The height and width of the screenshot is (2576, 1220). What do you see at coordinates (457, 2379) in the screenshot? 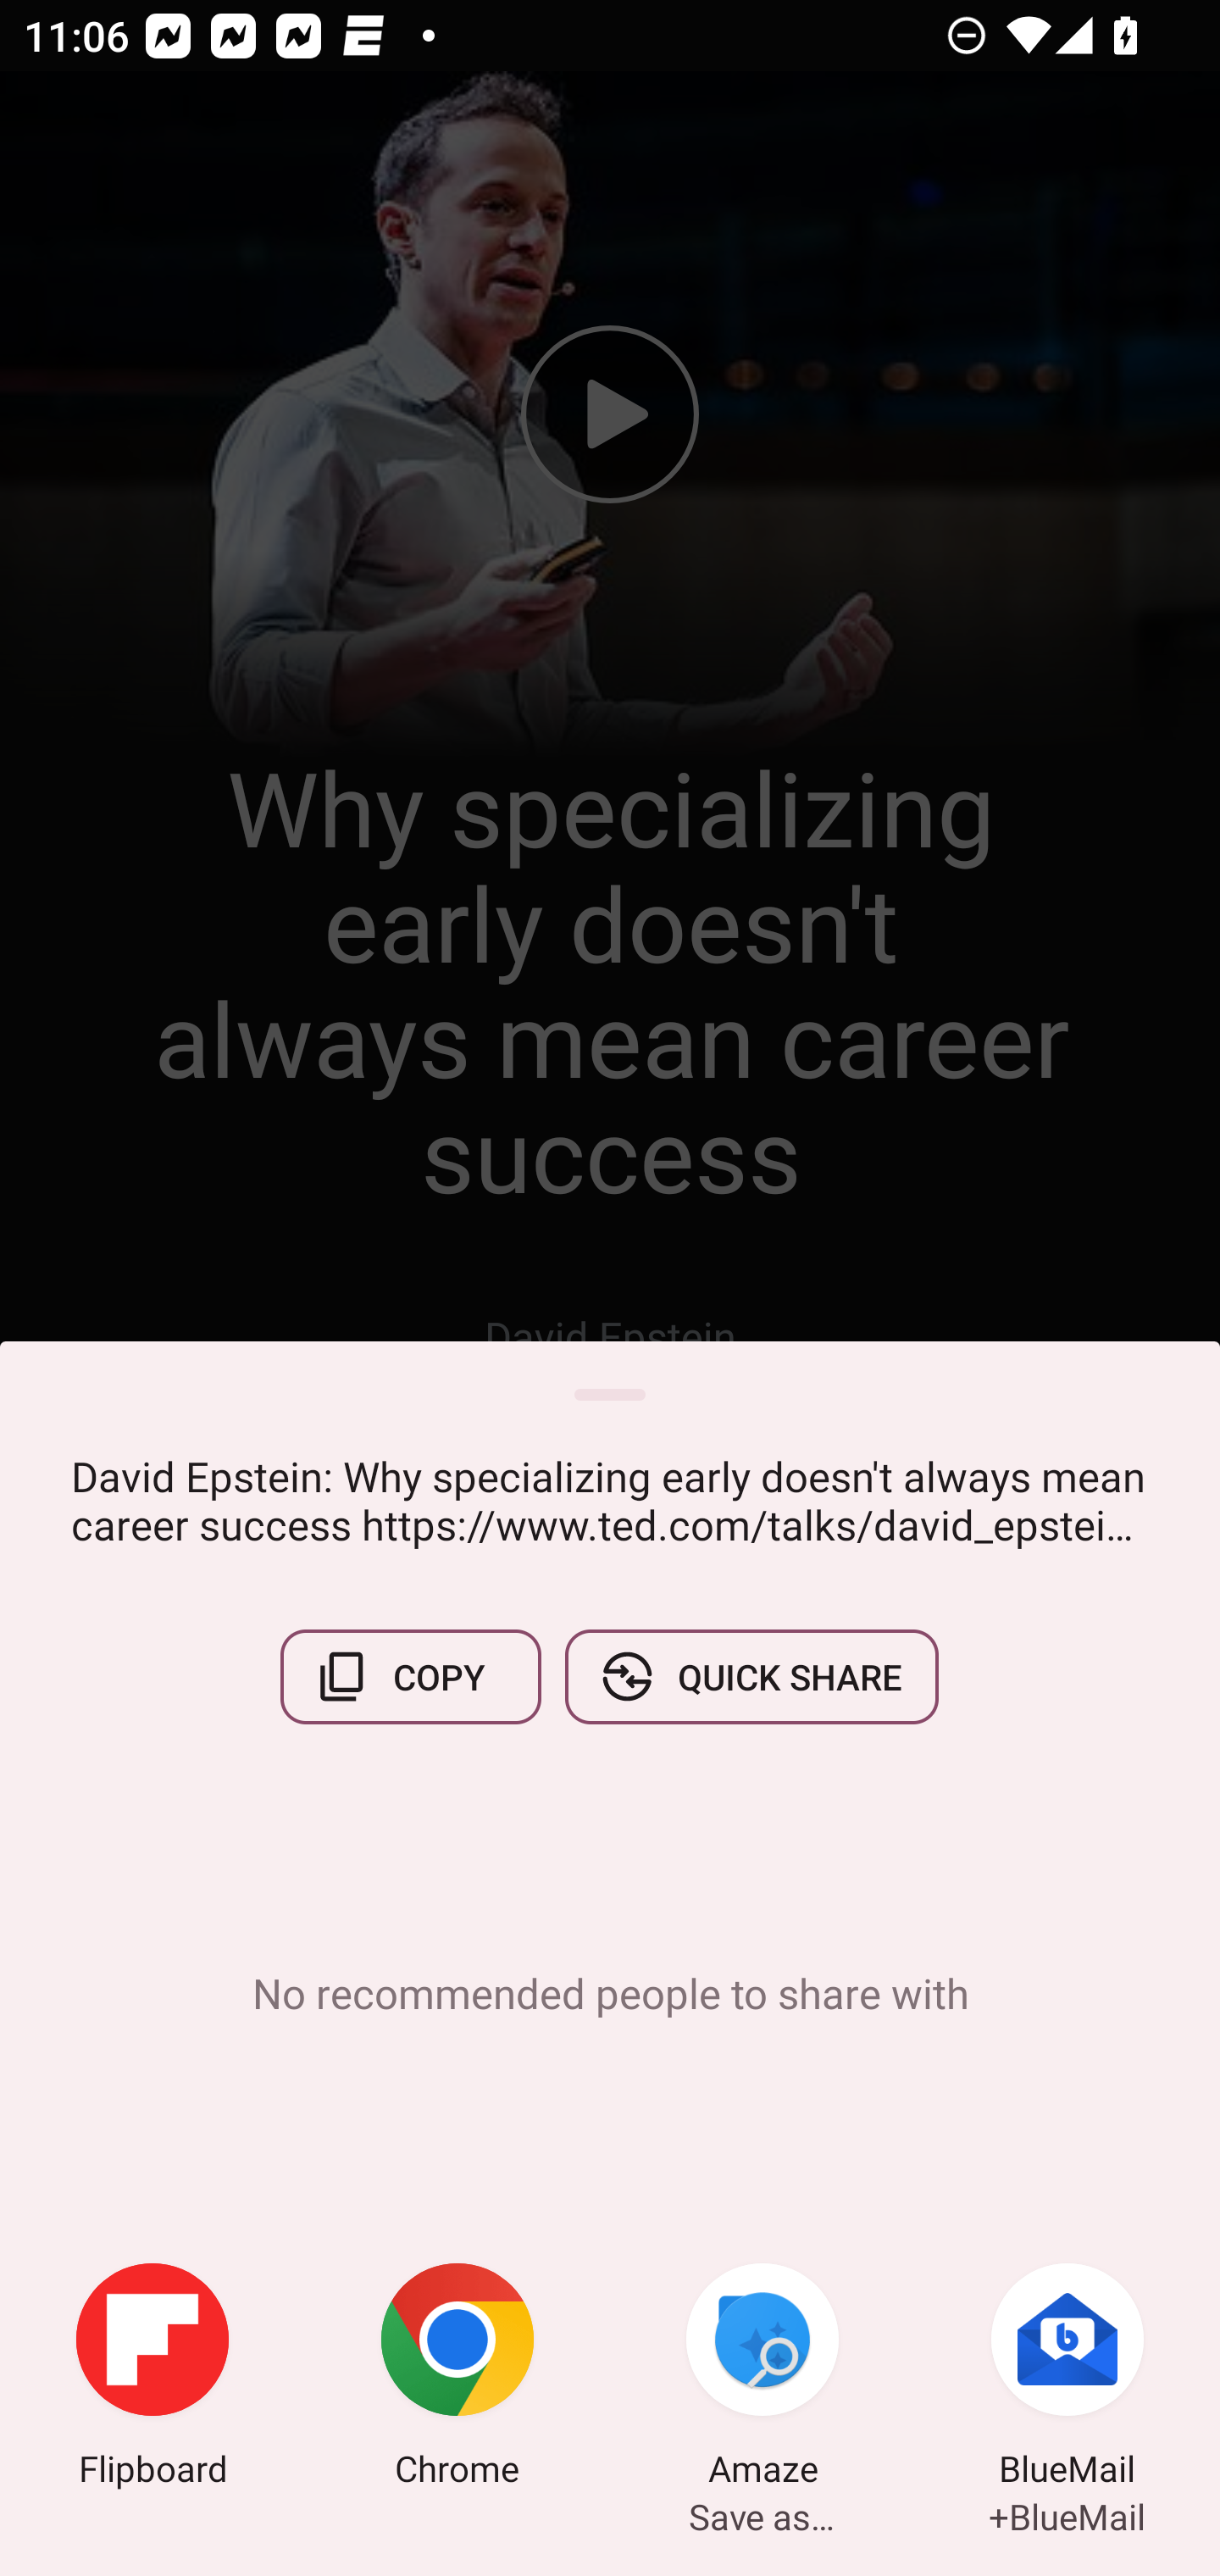
I see `Chrome` at bounding box center [457, 2379].